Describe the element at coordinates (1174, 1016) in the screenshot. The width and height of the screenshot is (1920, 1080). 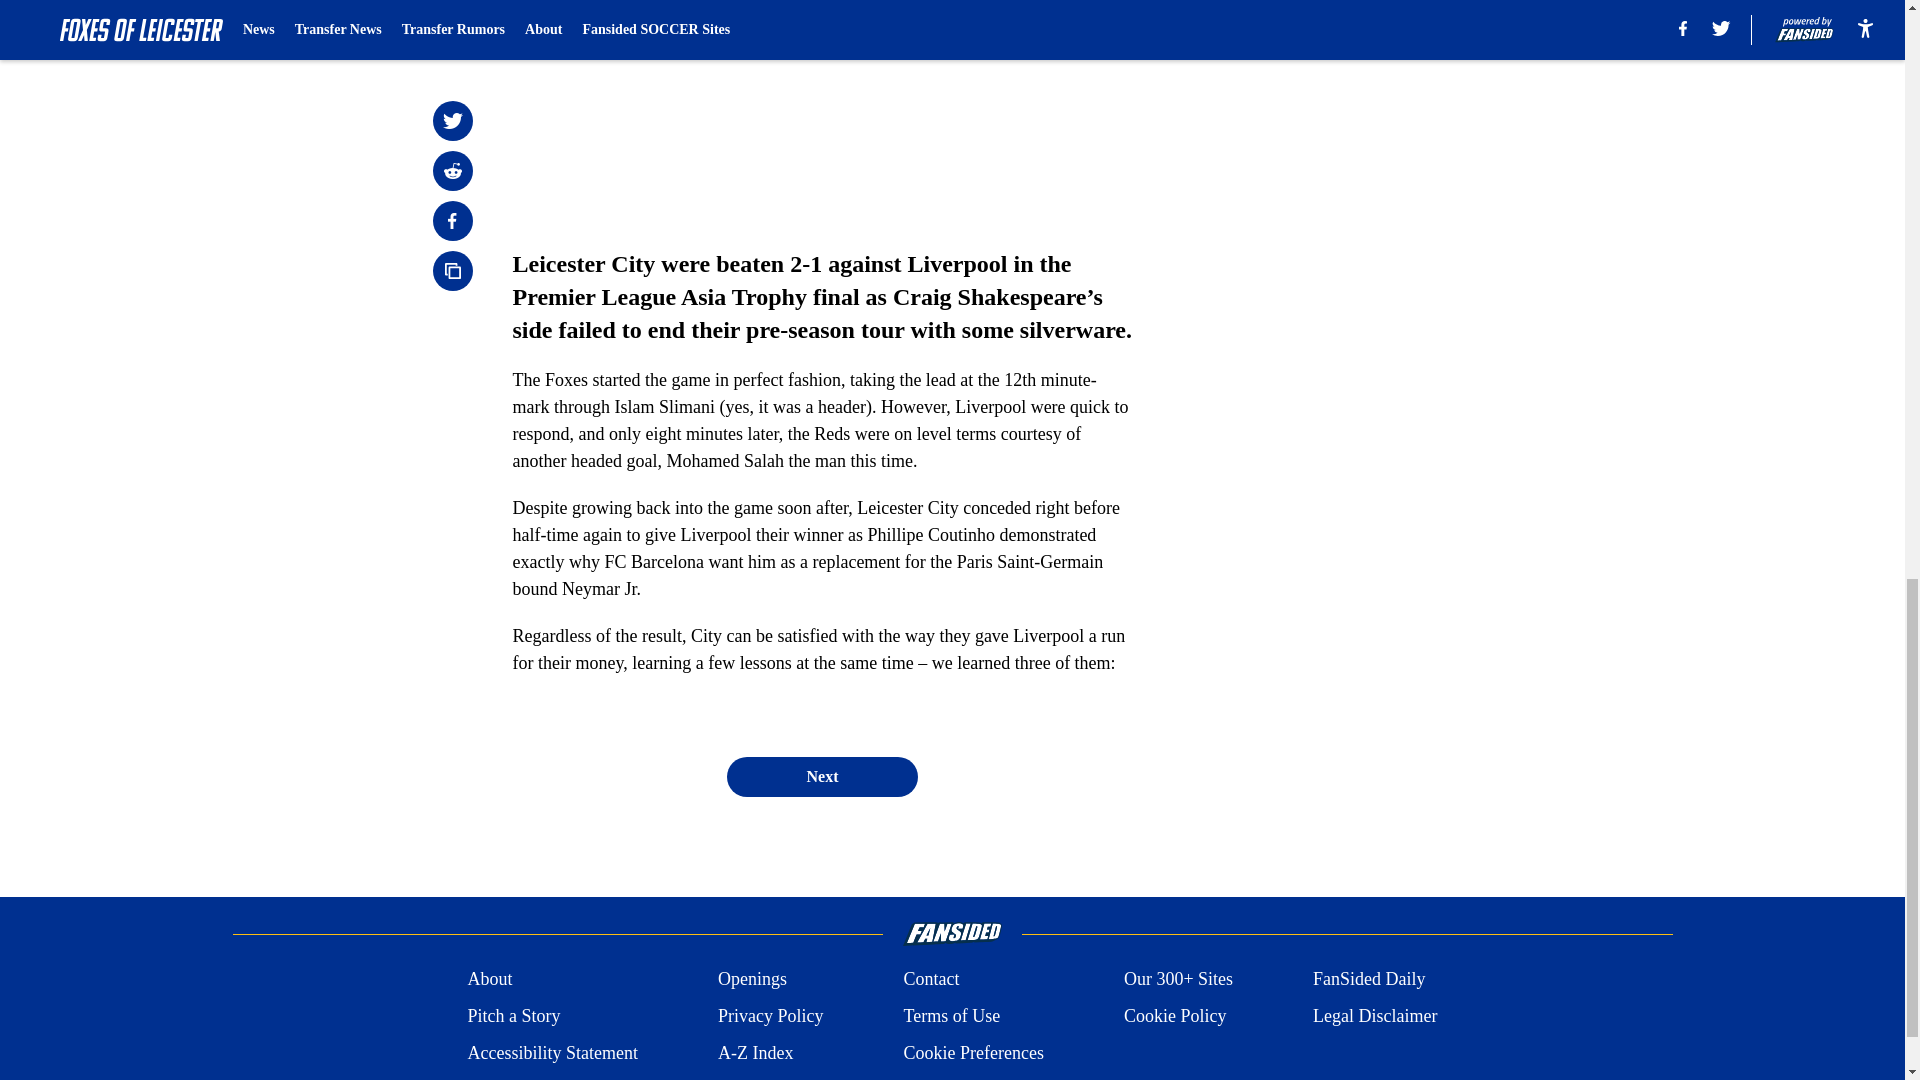
I see `Cookie Policy` at that location.